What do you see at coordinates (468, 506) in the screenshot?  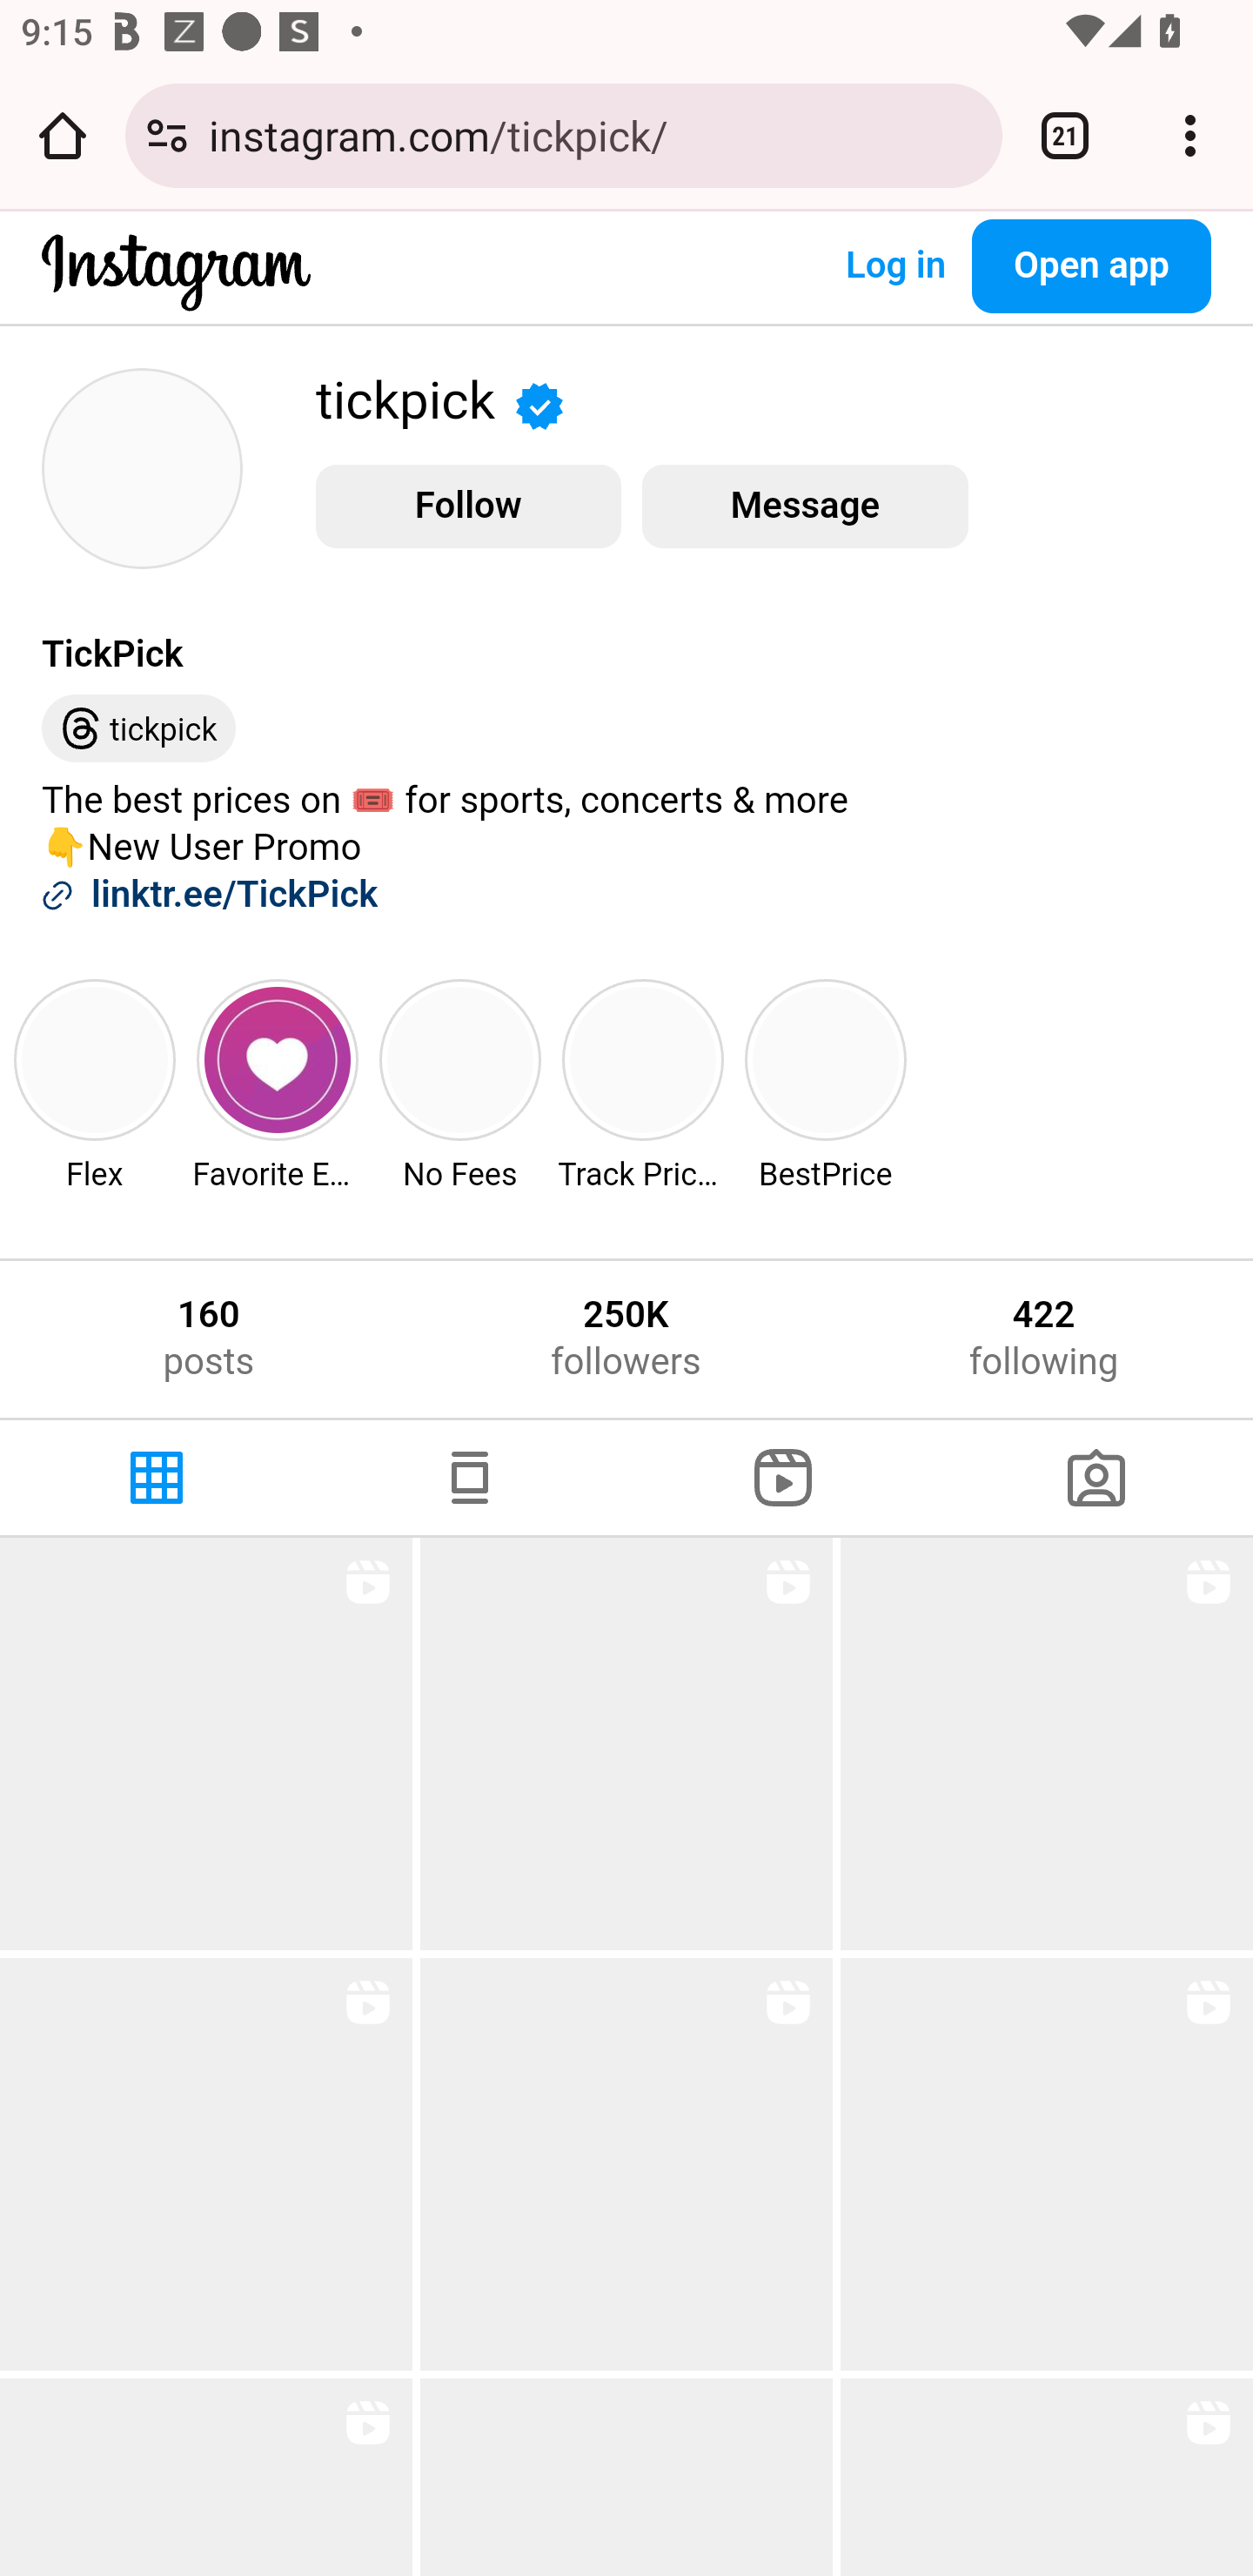 I see `Follow` at bounding box center [468, 506].